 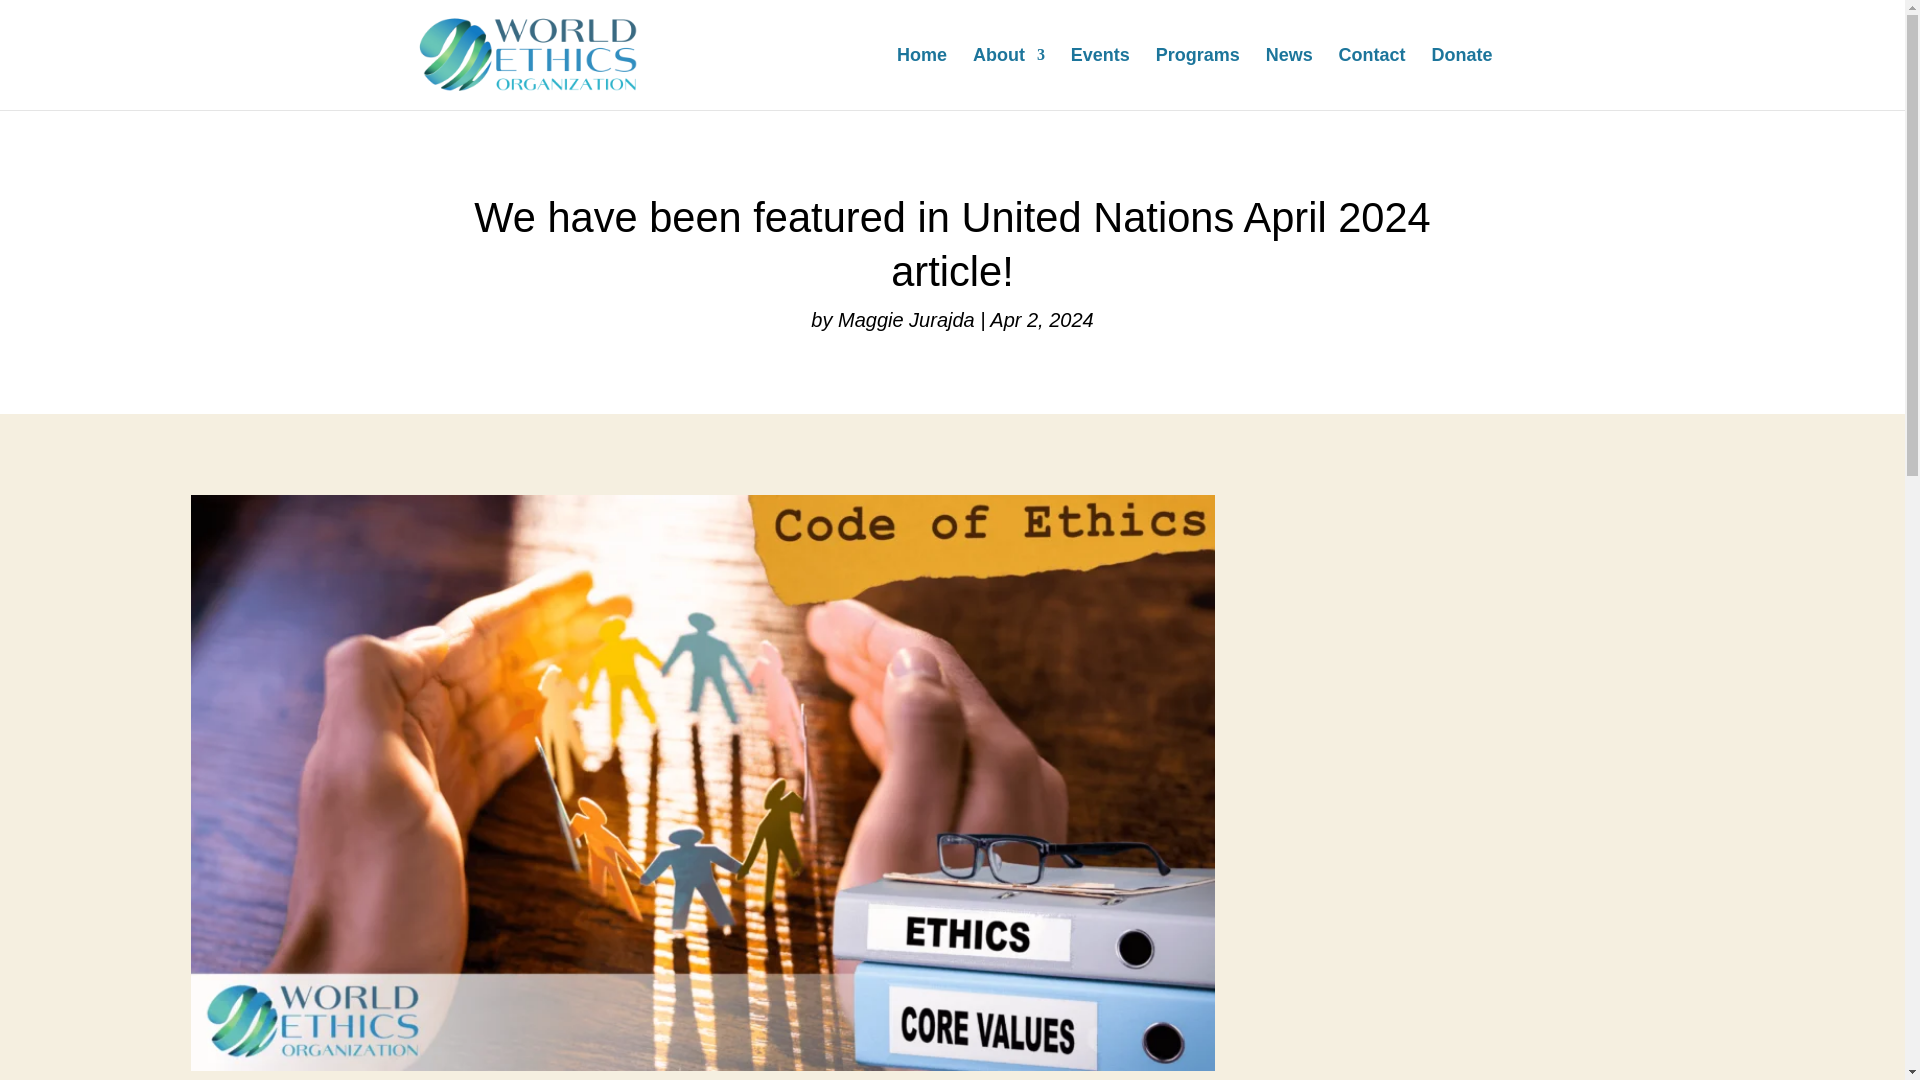 What do you see at coordinates (1008, 78) in the screenshot?
I see `About` at bounding box center [1008, 78].